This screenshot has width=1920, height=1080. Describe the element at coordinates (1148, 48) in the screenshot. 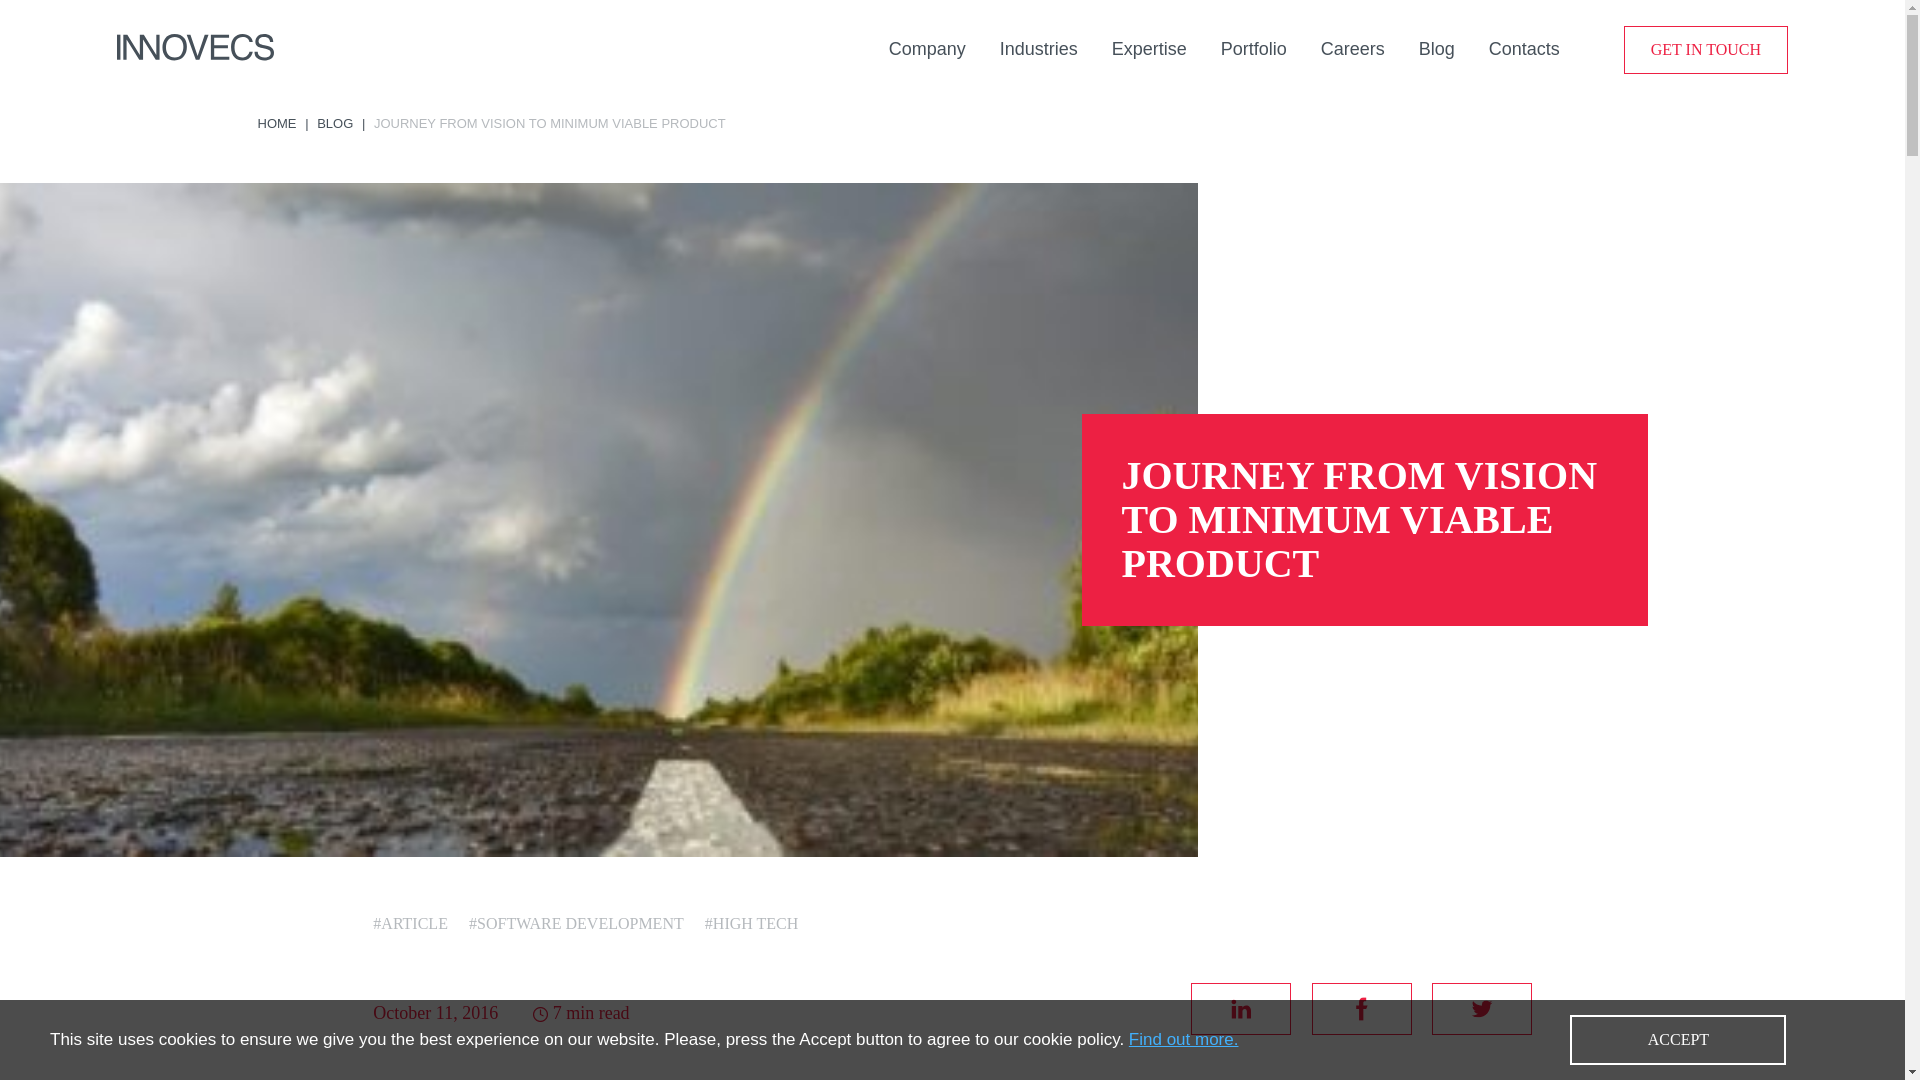

I see `Expertise` at that location.